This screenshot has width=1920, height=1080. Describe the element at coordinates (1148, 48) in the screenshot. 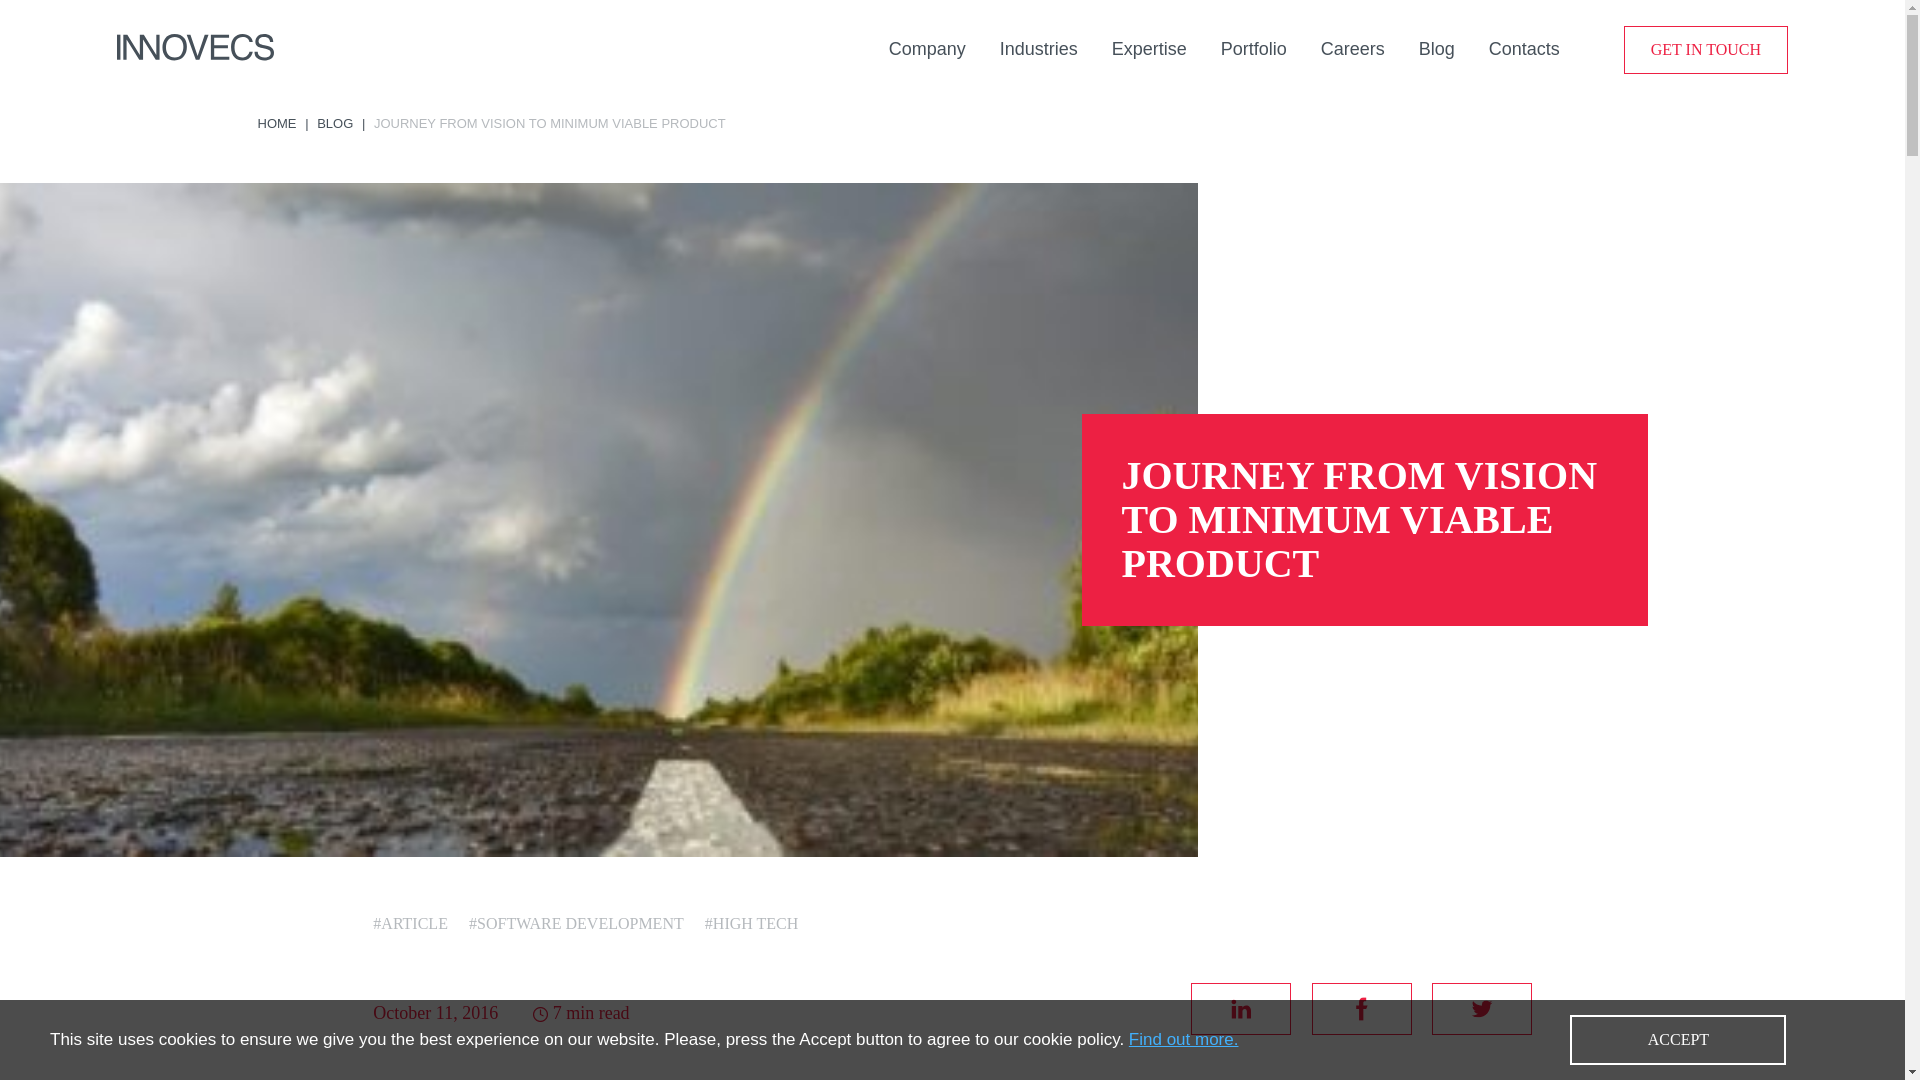

I see `Expertise` at that location.